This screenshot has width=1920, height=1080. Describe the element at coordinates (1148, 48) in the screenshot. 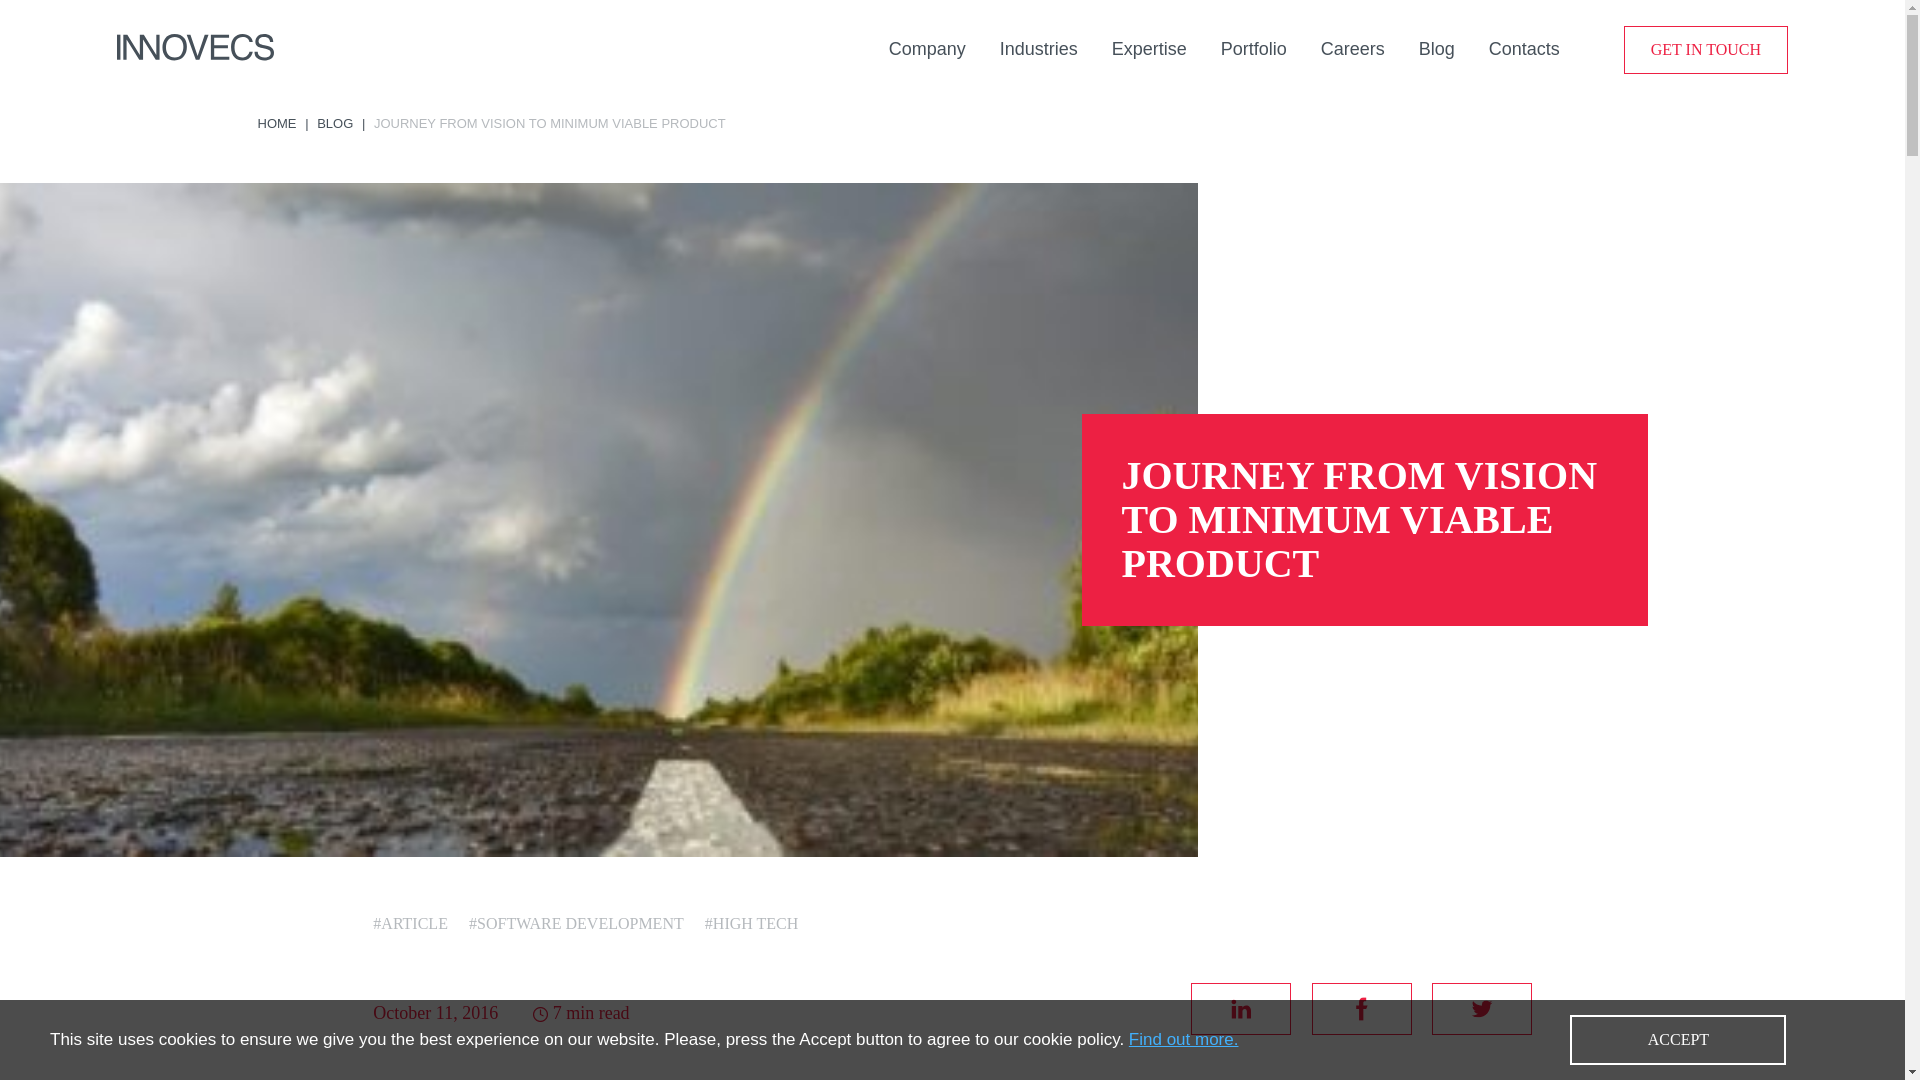

I see `Expertise` at that location.